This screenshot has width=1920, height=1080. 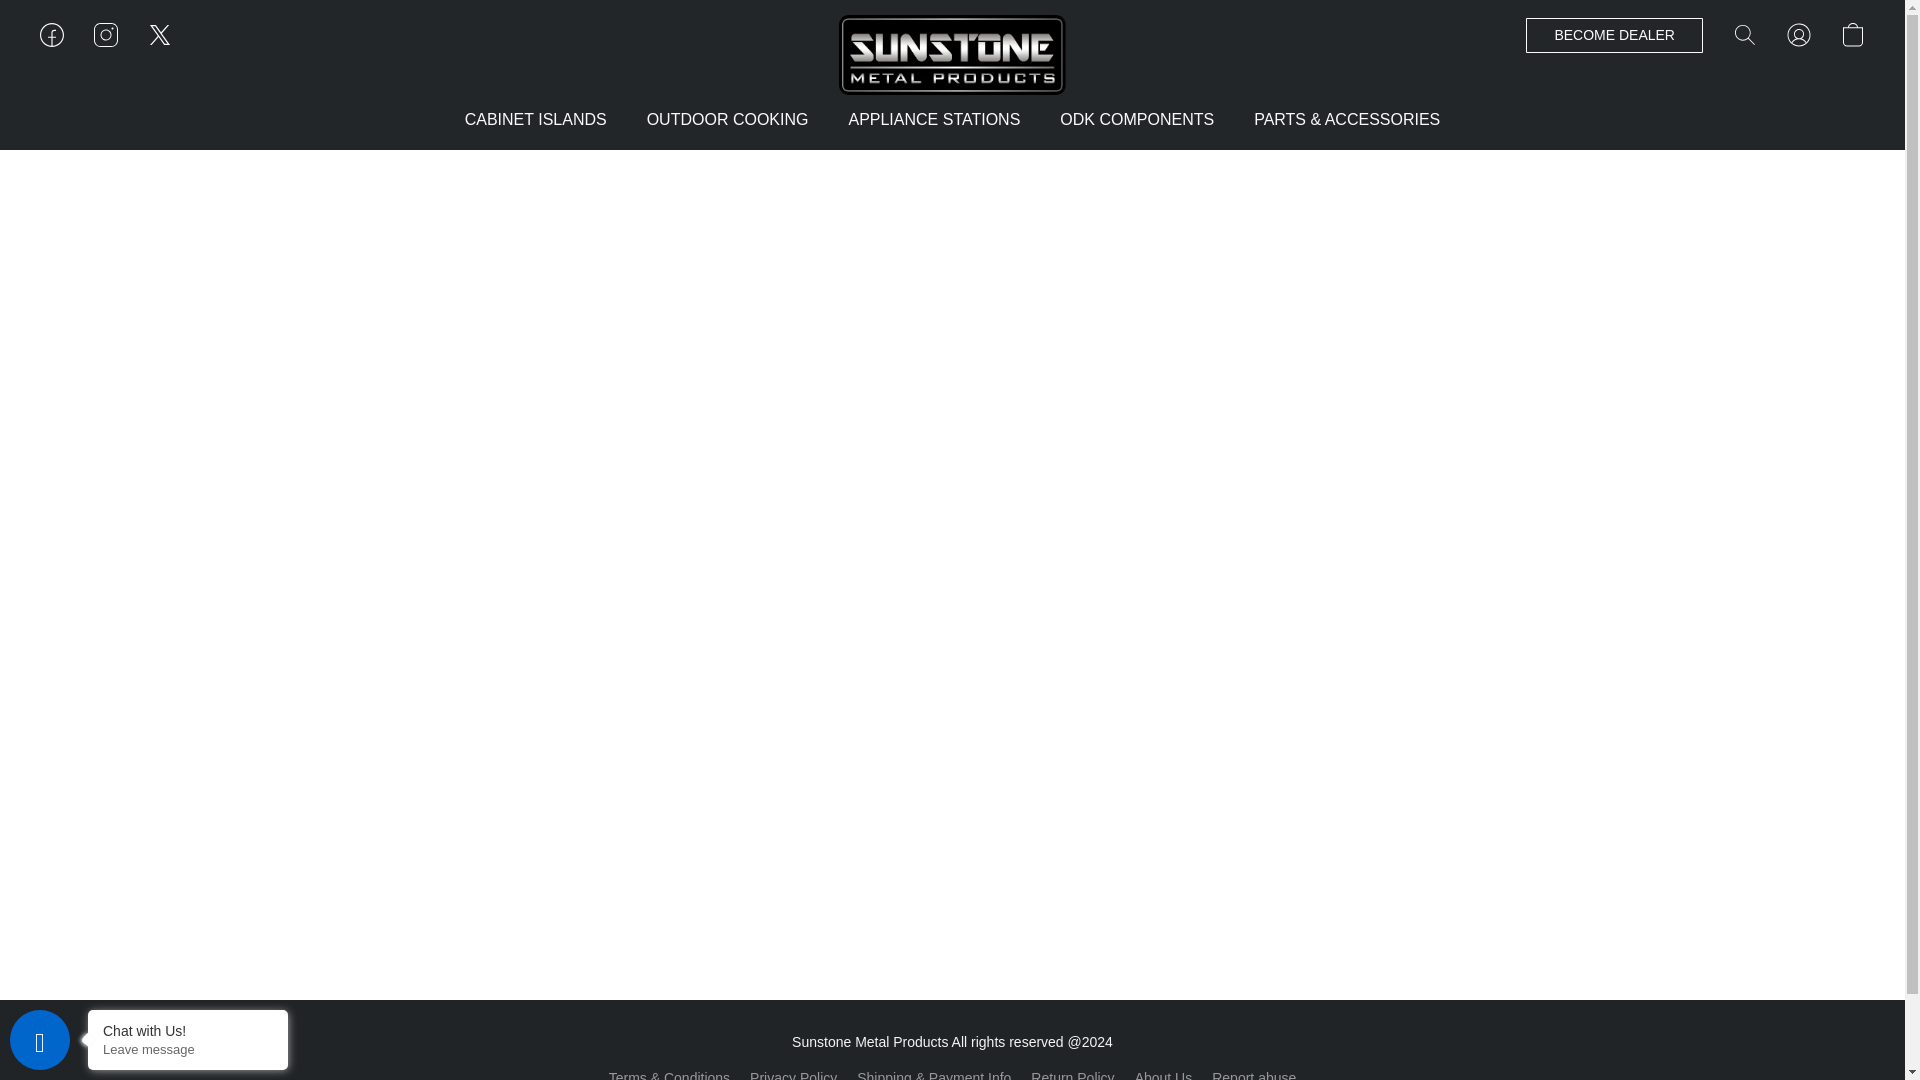 I want to click on ODK COMPONENTS, so click(x=1137, y=120).